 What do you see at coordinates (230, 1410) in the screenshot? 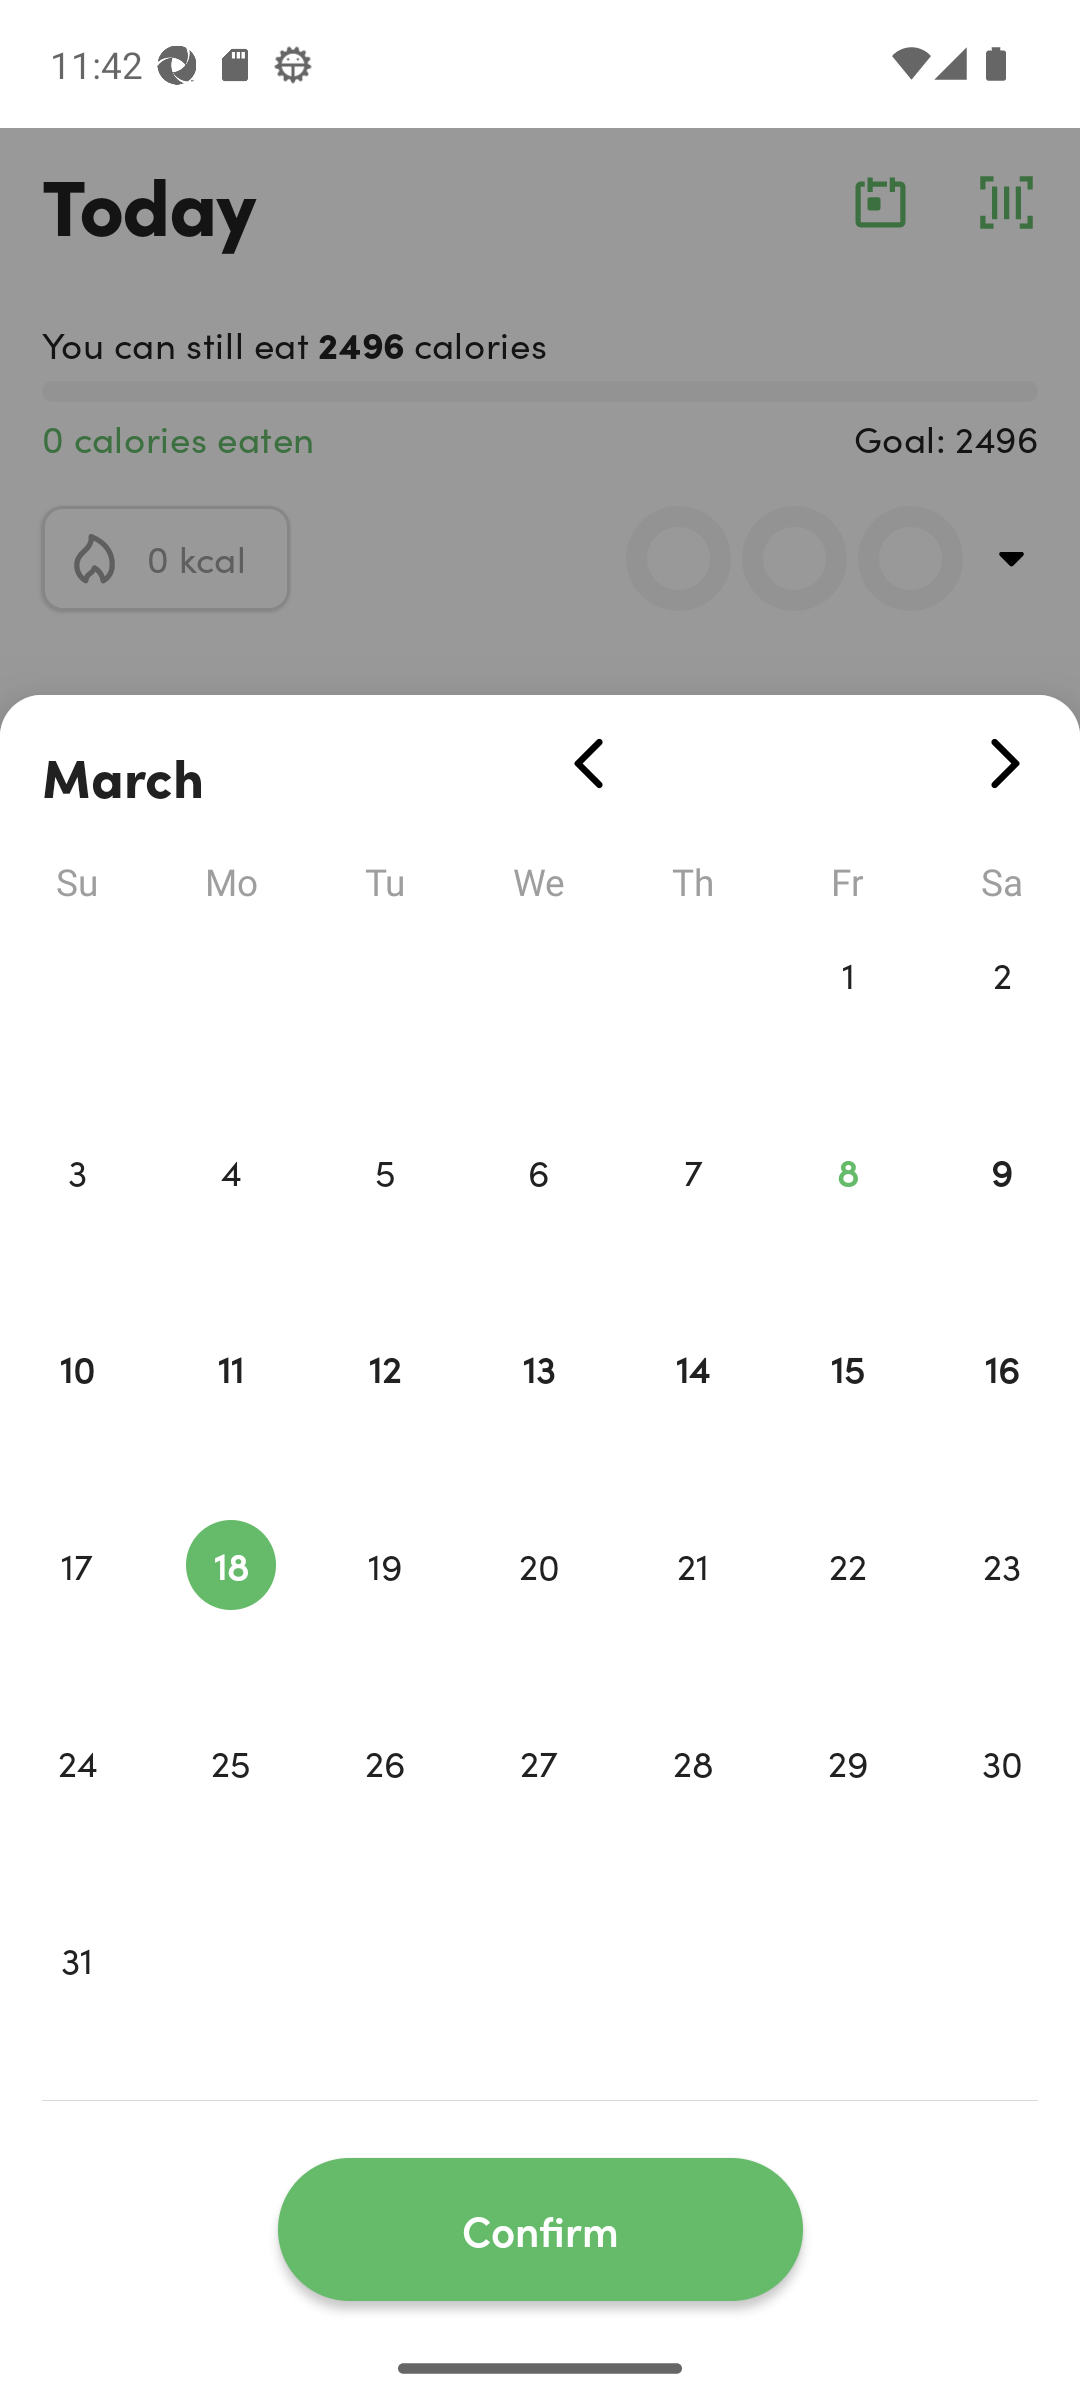
I see `11` at bounding box center [230, 1410].